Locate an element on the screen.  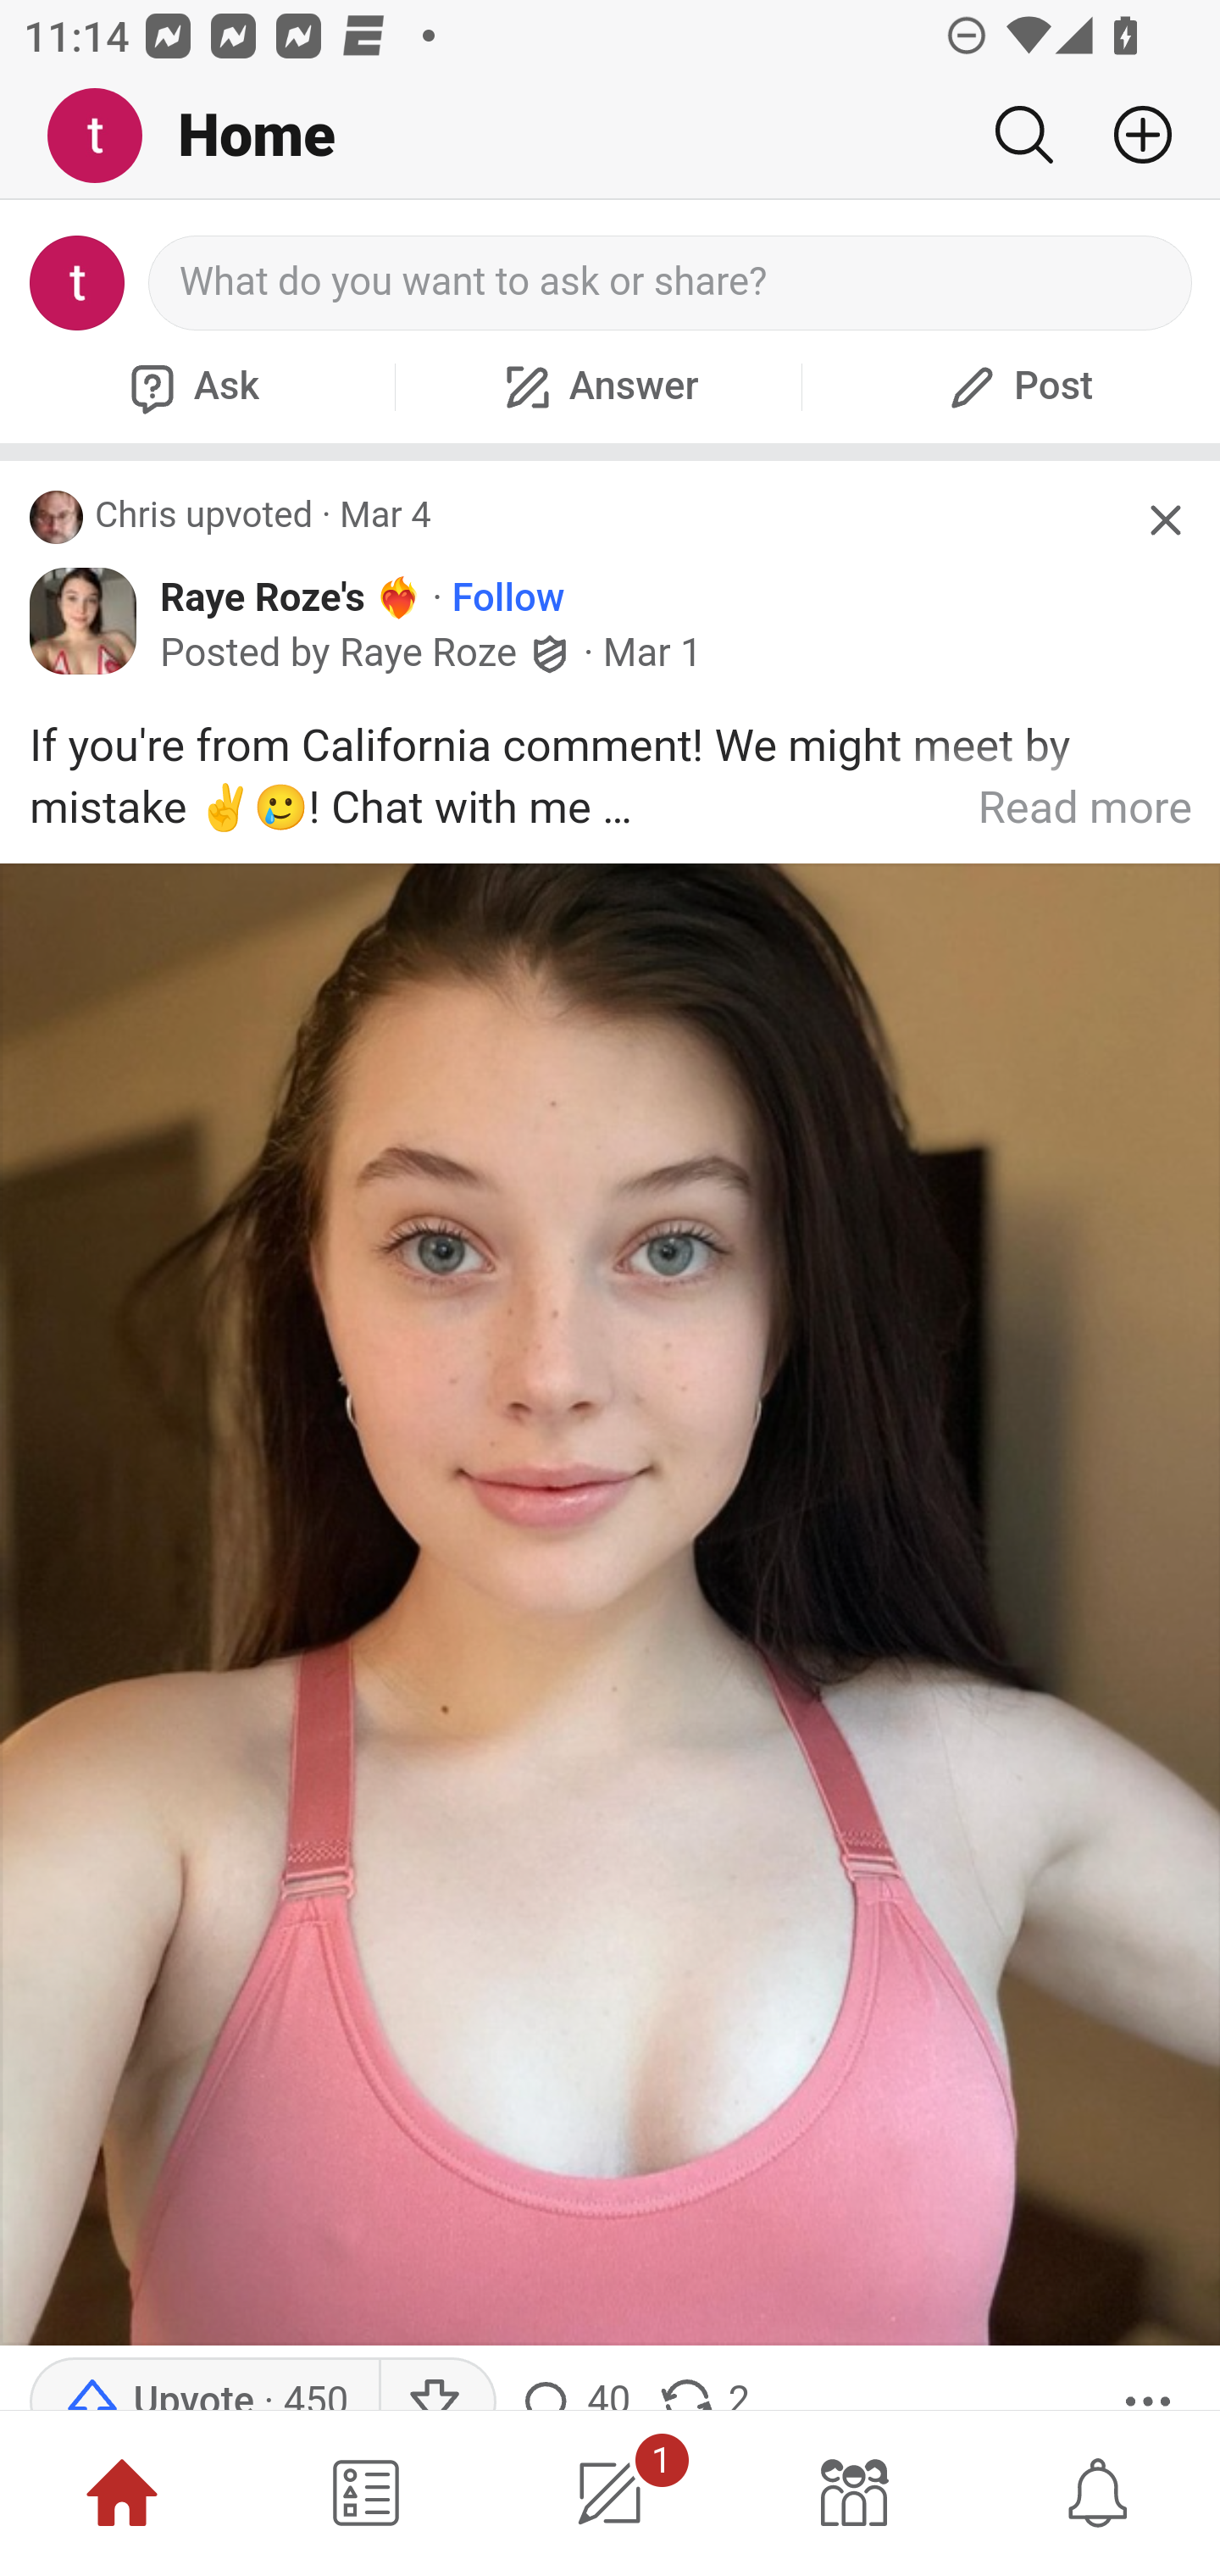
What do you want to ask or share? is located at coordinates (671, 283).